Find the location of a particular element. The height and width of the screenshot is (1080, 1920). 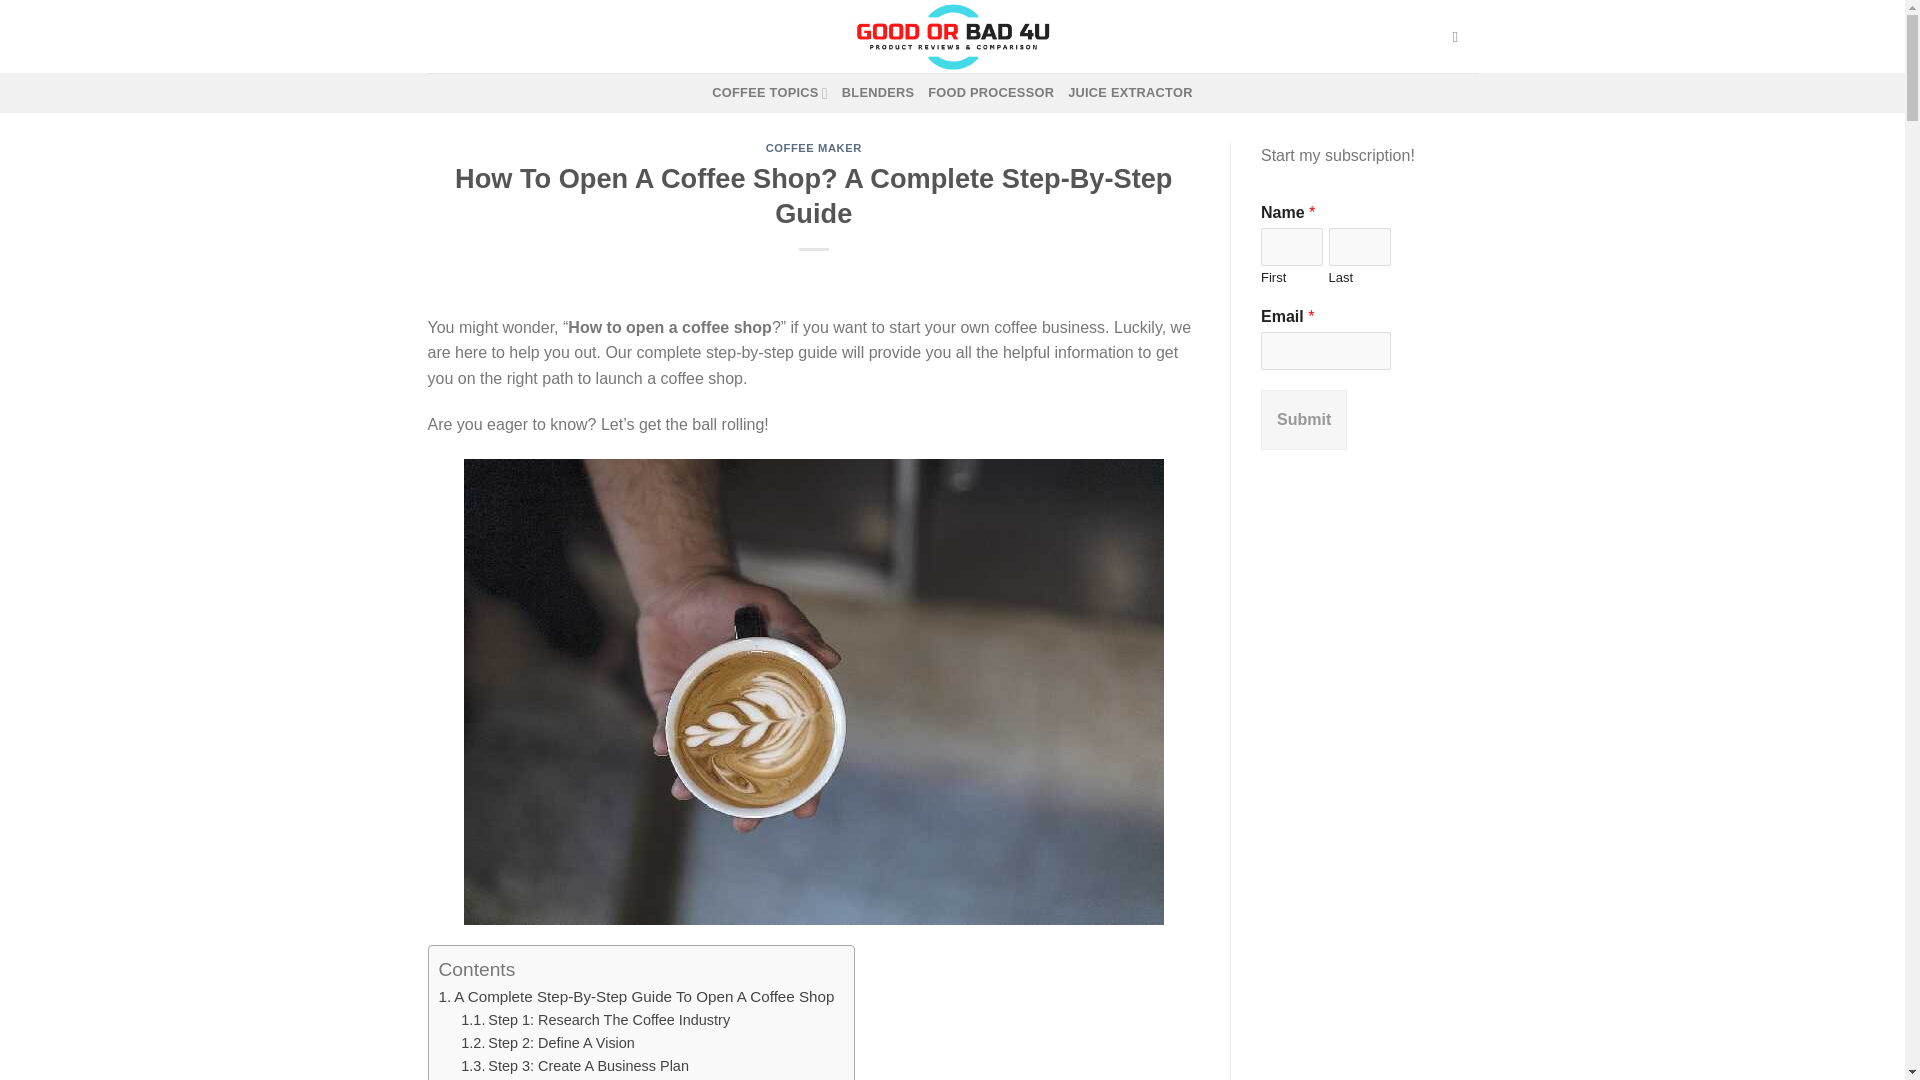

COFFEE MAKER is located at coordinates (814, 148).